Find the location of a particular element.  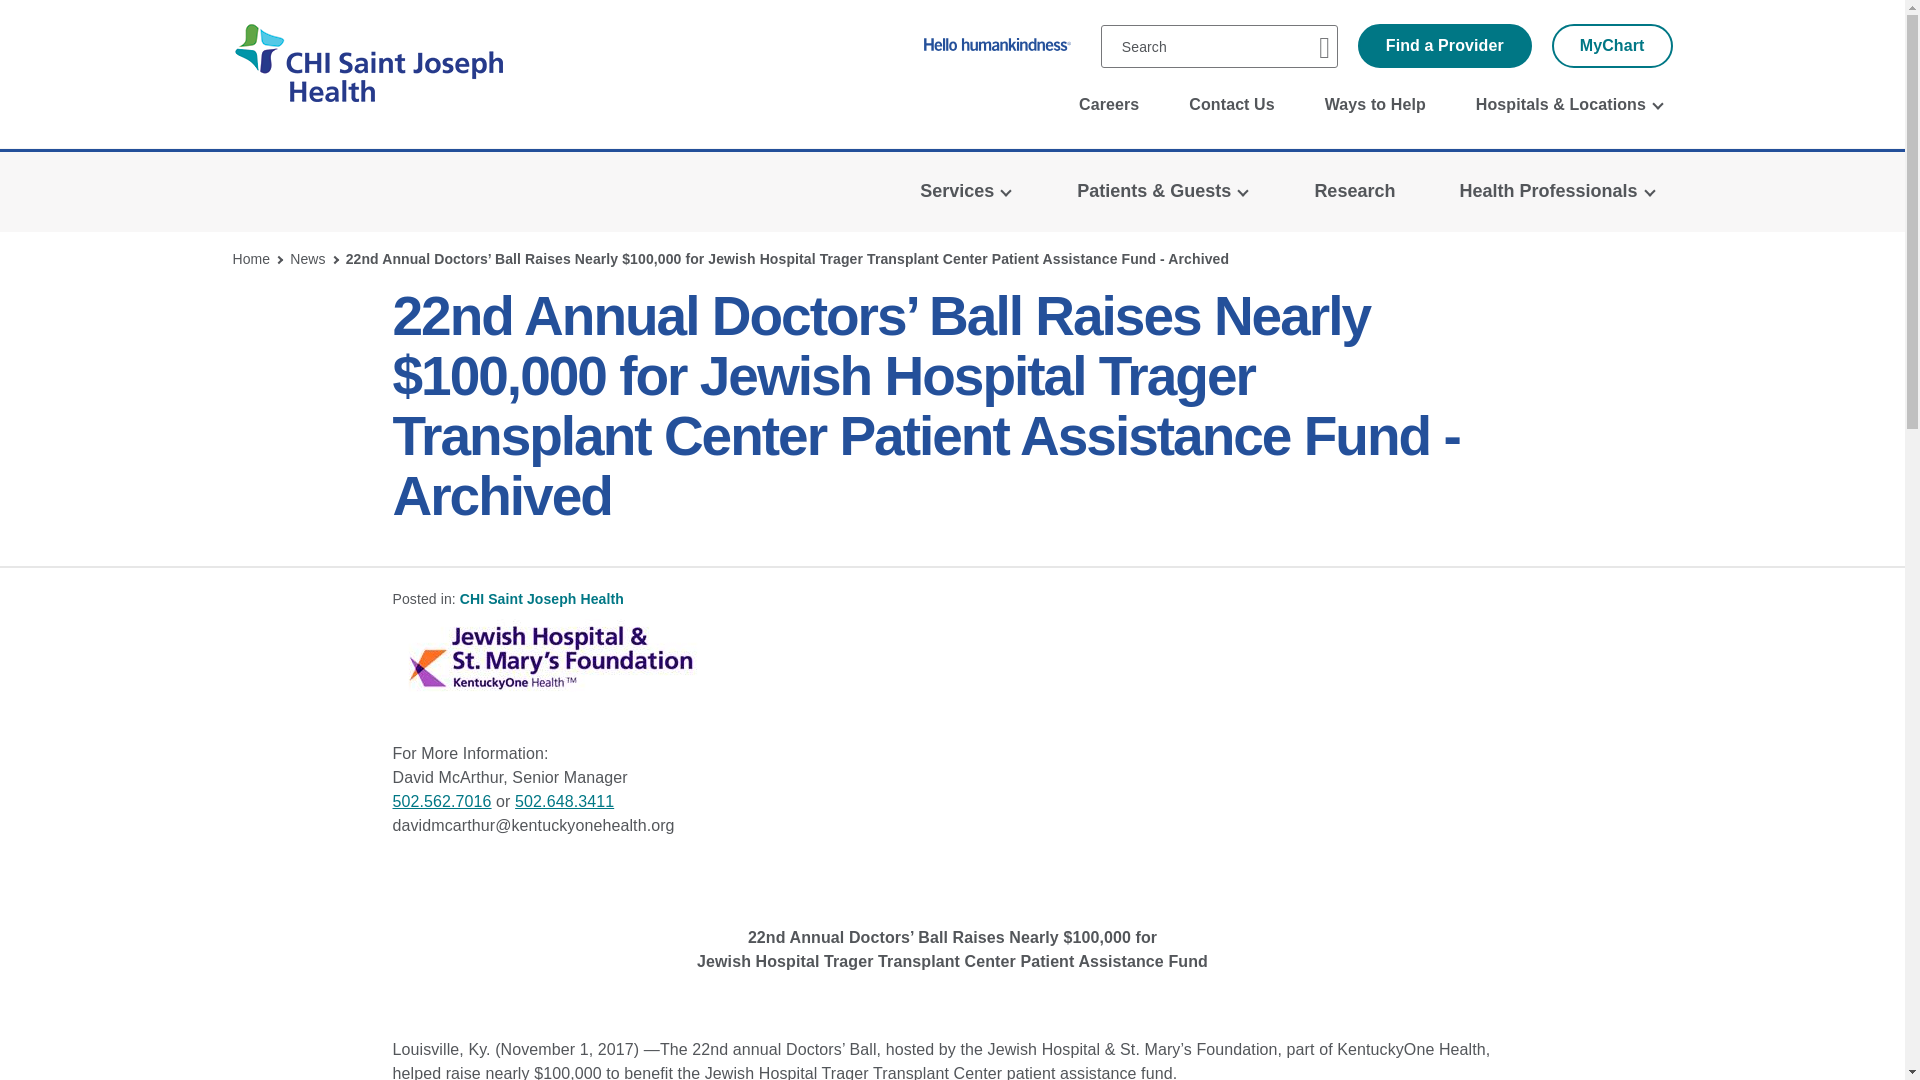

Find a Provider is located at coordinates (1444, 46).